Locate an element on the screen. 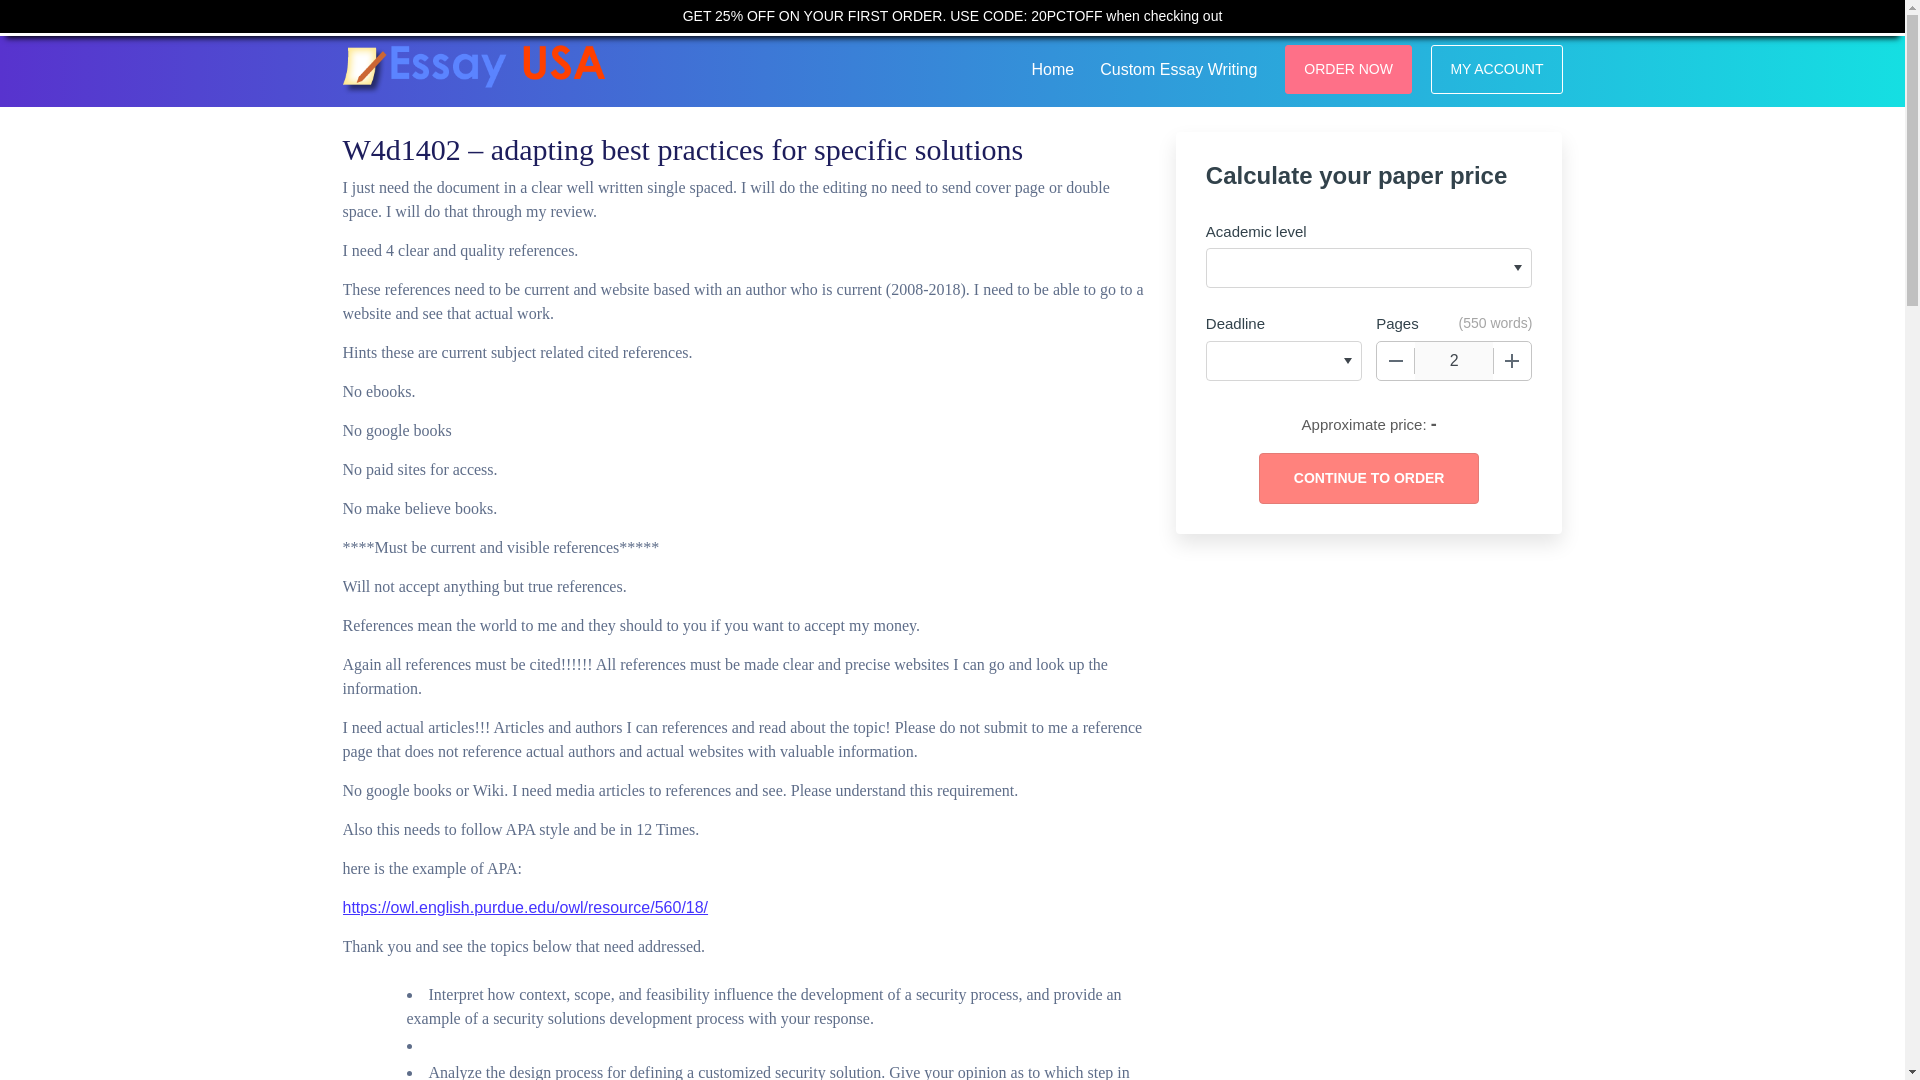  MY ACCOUNT is located at coordinates (1496, 69).